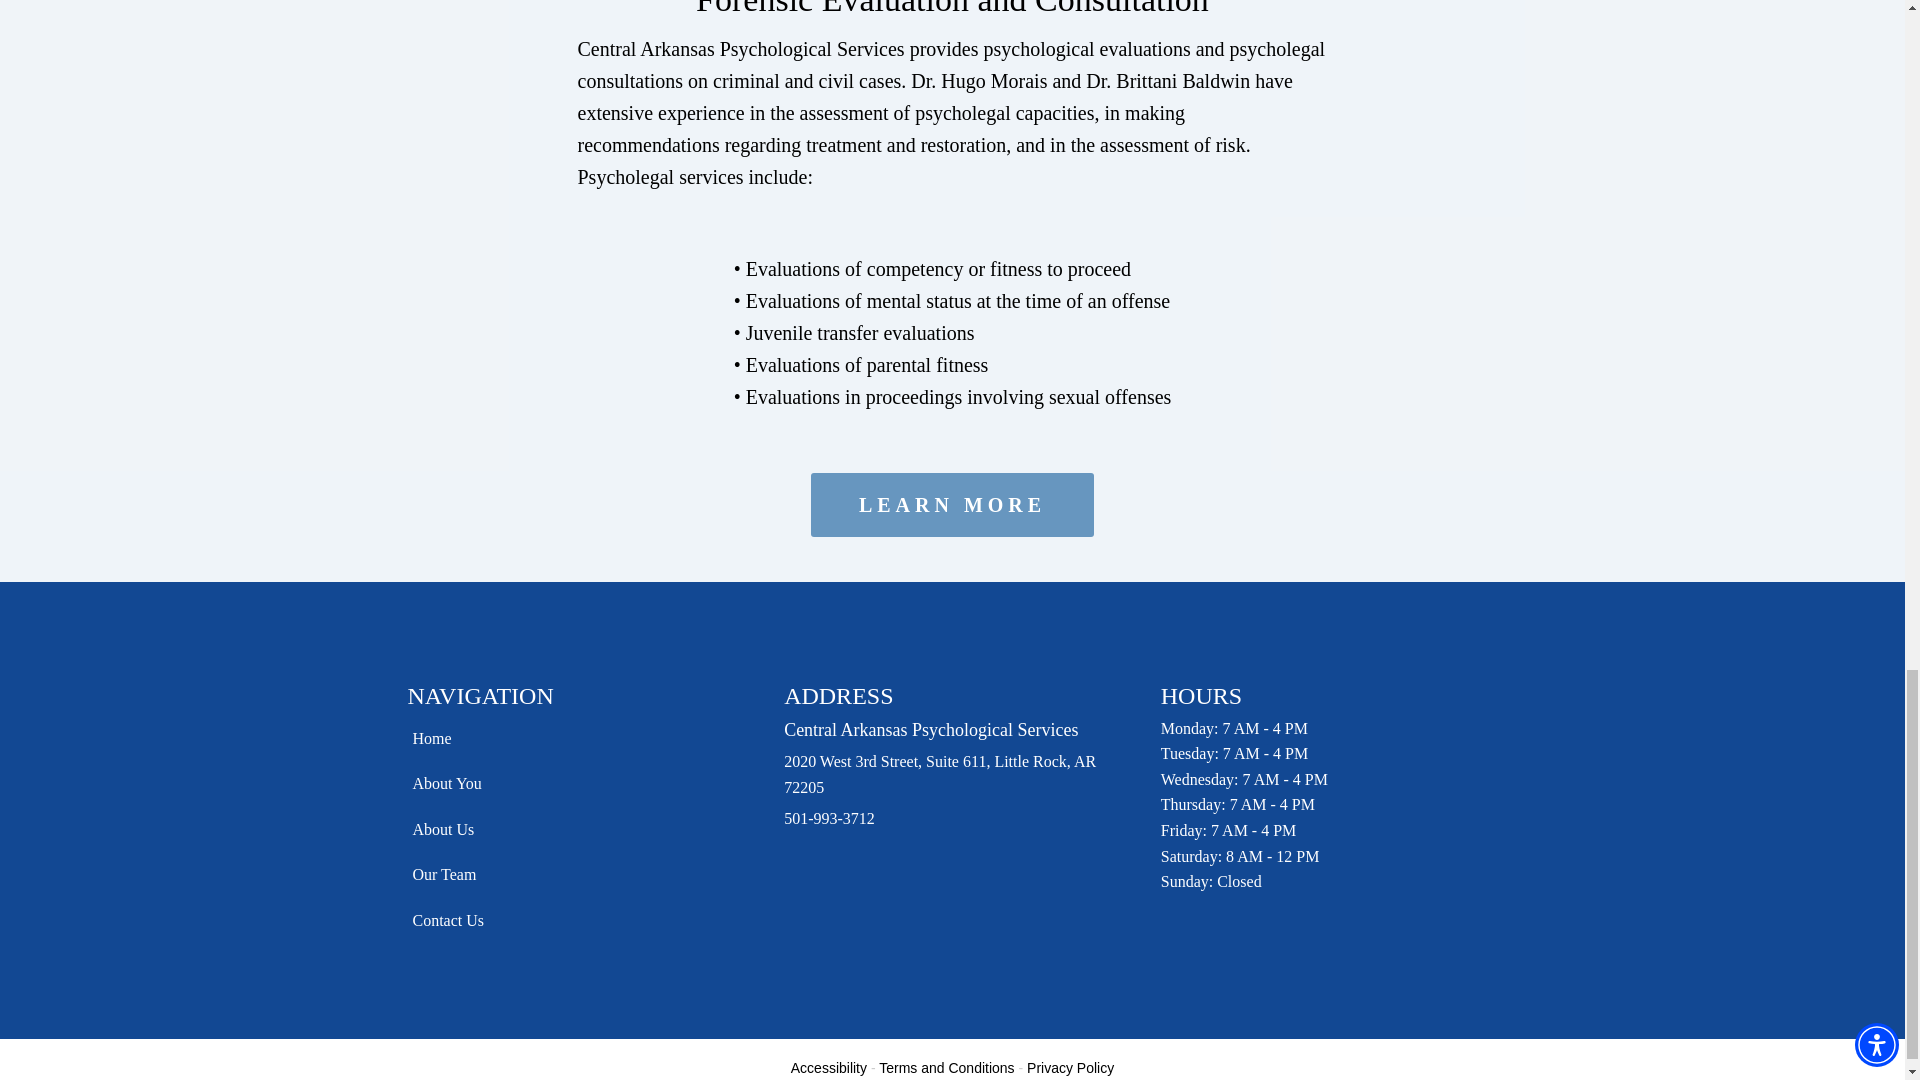  Describe the element at coordinates (456, 739) in the screenshot. I see `Home` at that location.